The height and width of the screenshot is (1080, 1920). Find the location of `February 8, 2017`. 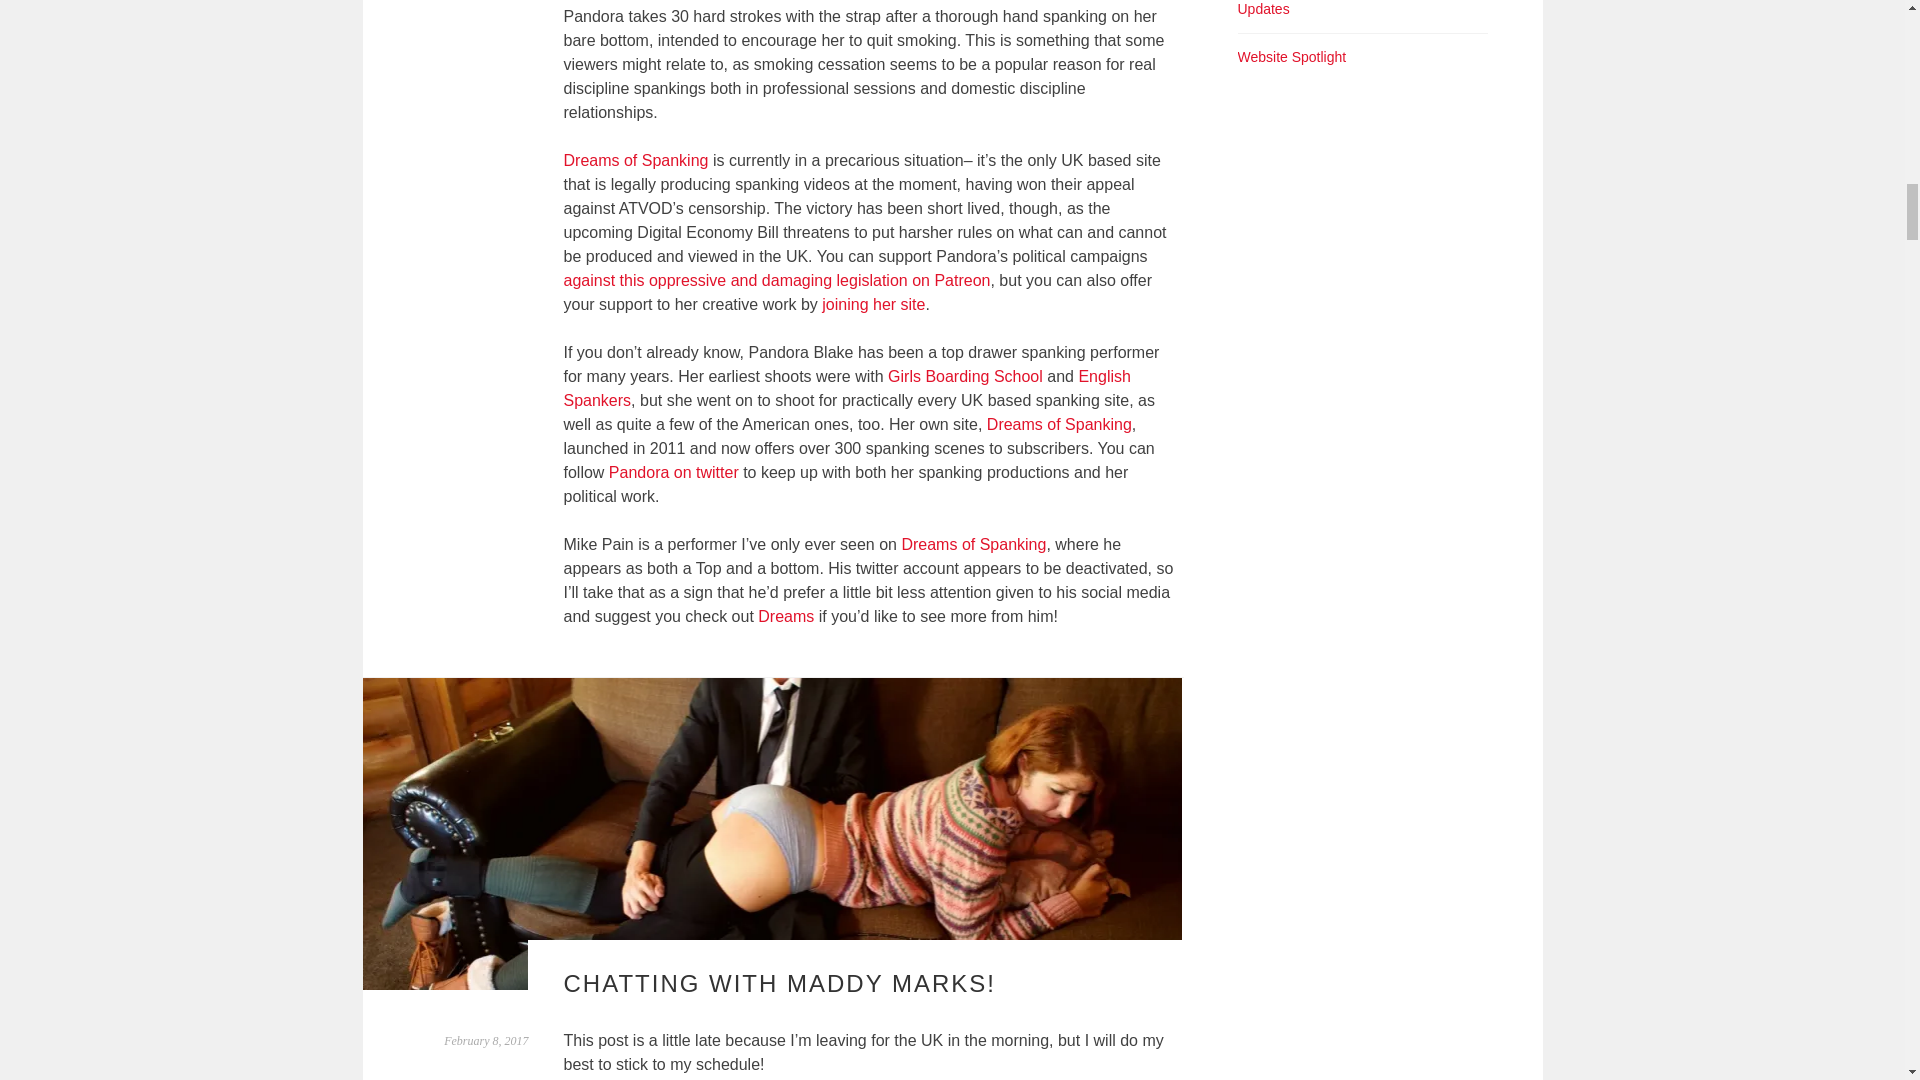

February 8, 2017 is located at coordinates (486, 1040).